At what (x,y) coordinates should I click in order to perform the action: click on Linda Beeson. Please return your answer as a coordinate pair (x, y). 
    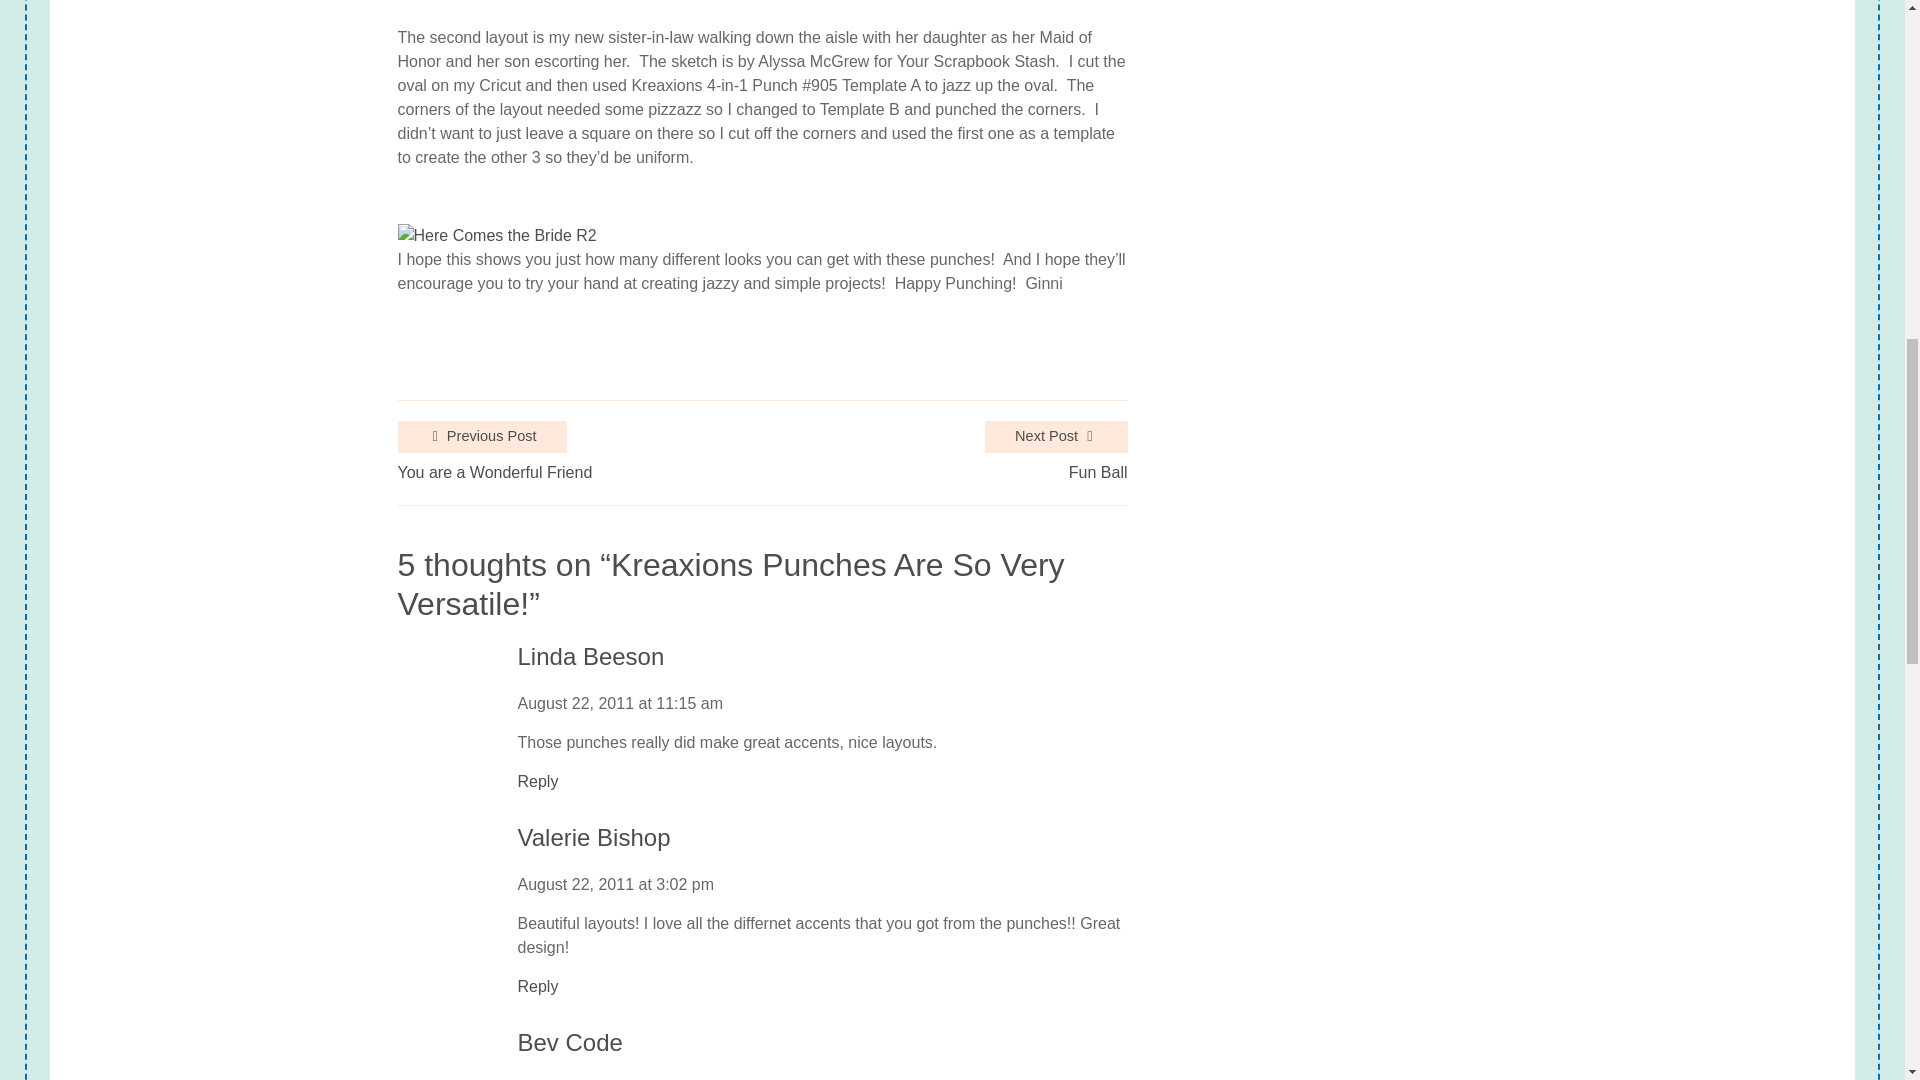
    Looking at the image, I should click on (591, 656).